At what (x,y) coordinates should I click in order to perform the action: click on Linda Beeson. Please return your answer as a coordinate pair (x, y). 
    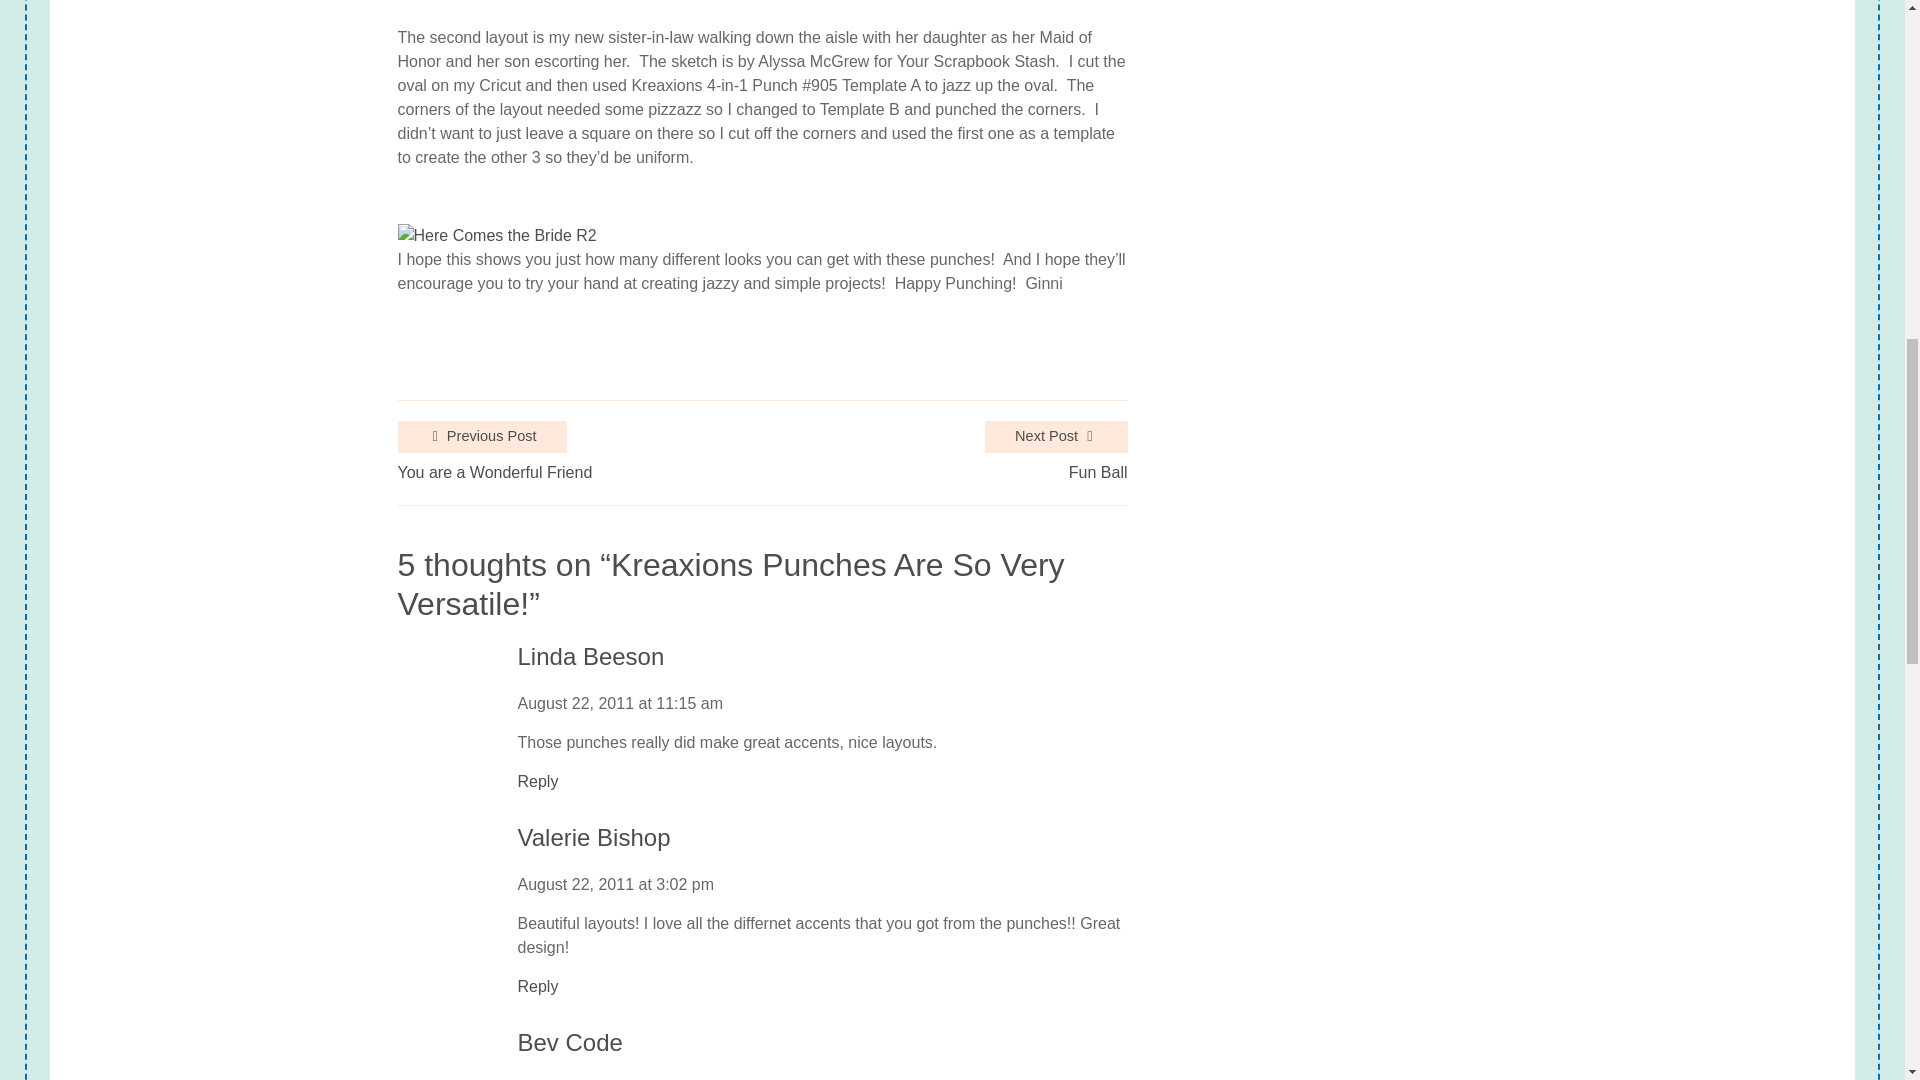
    Looking at the image, I should click on (591, 656).